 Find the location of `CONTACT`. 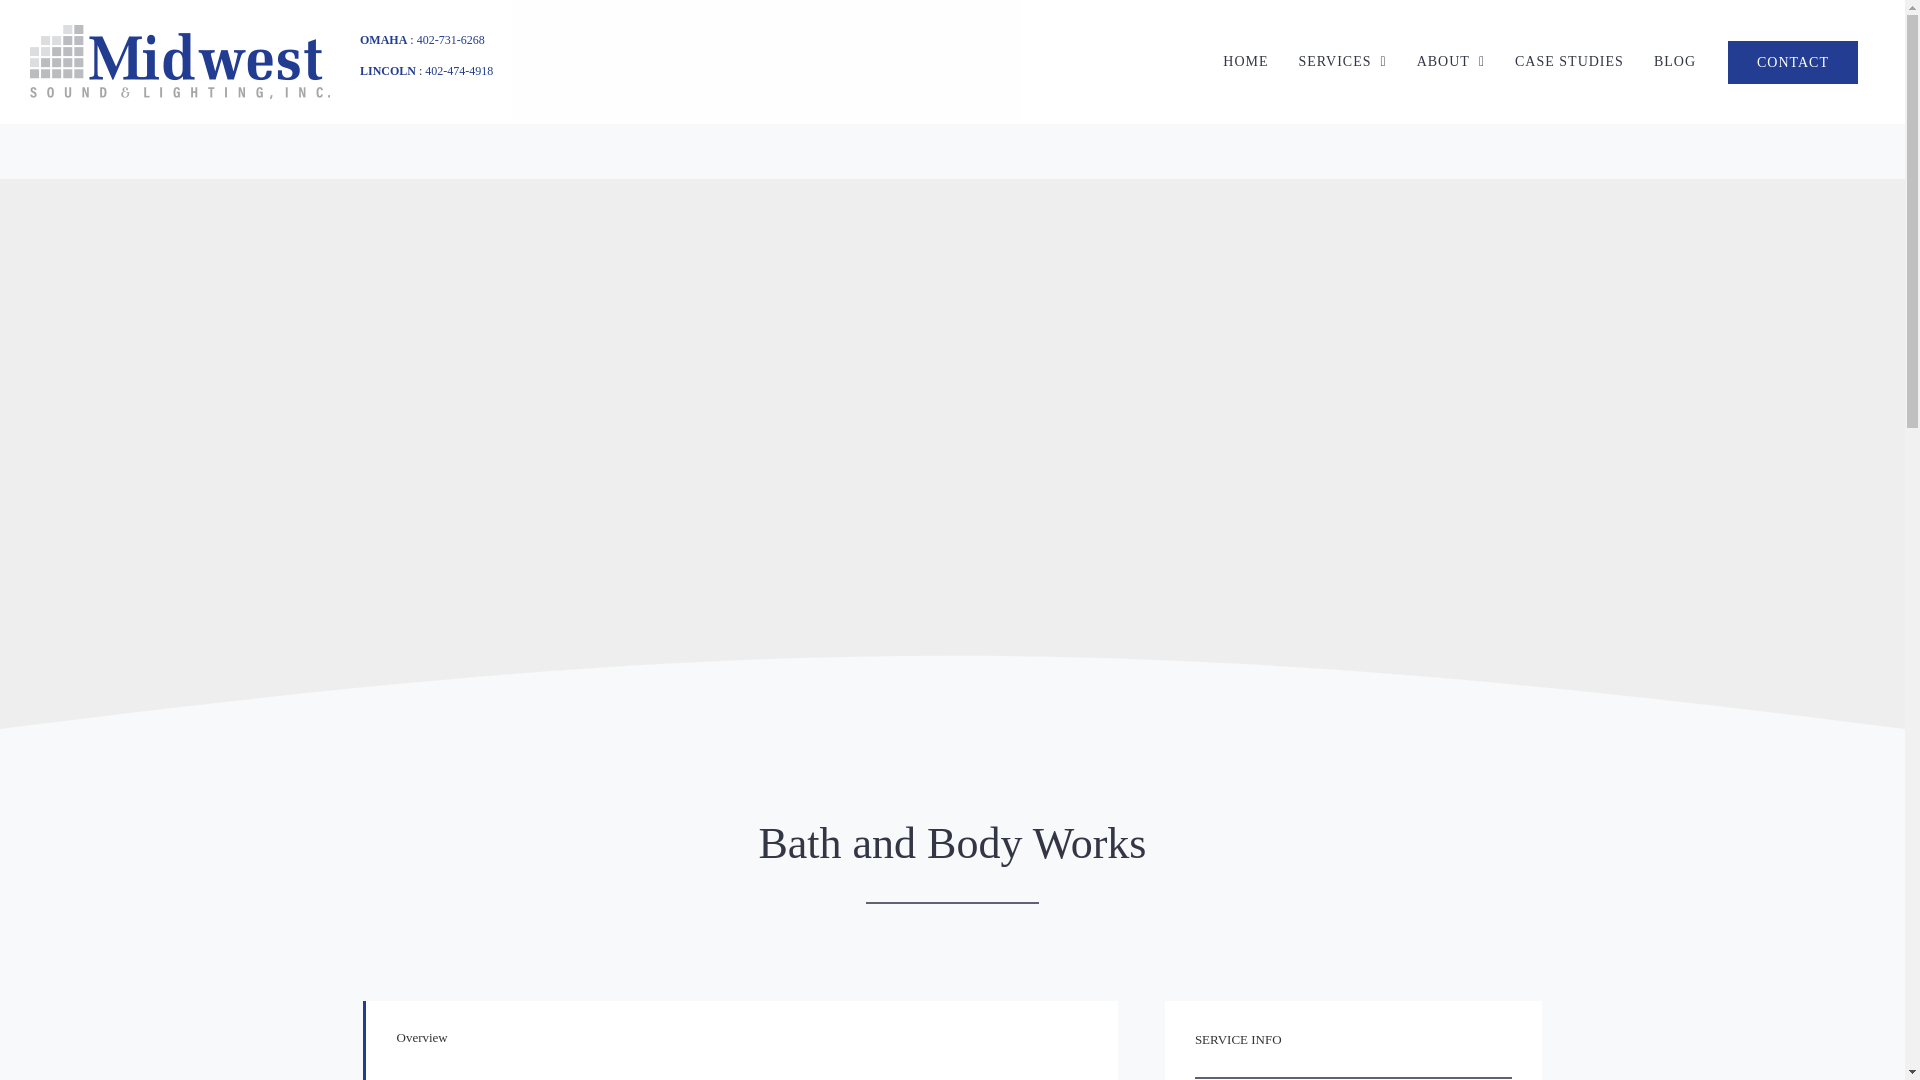

CONTACT is located at coordinates (1792, 62).